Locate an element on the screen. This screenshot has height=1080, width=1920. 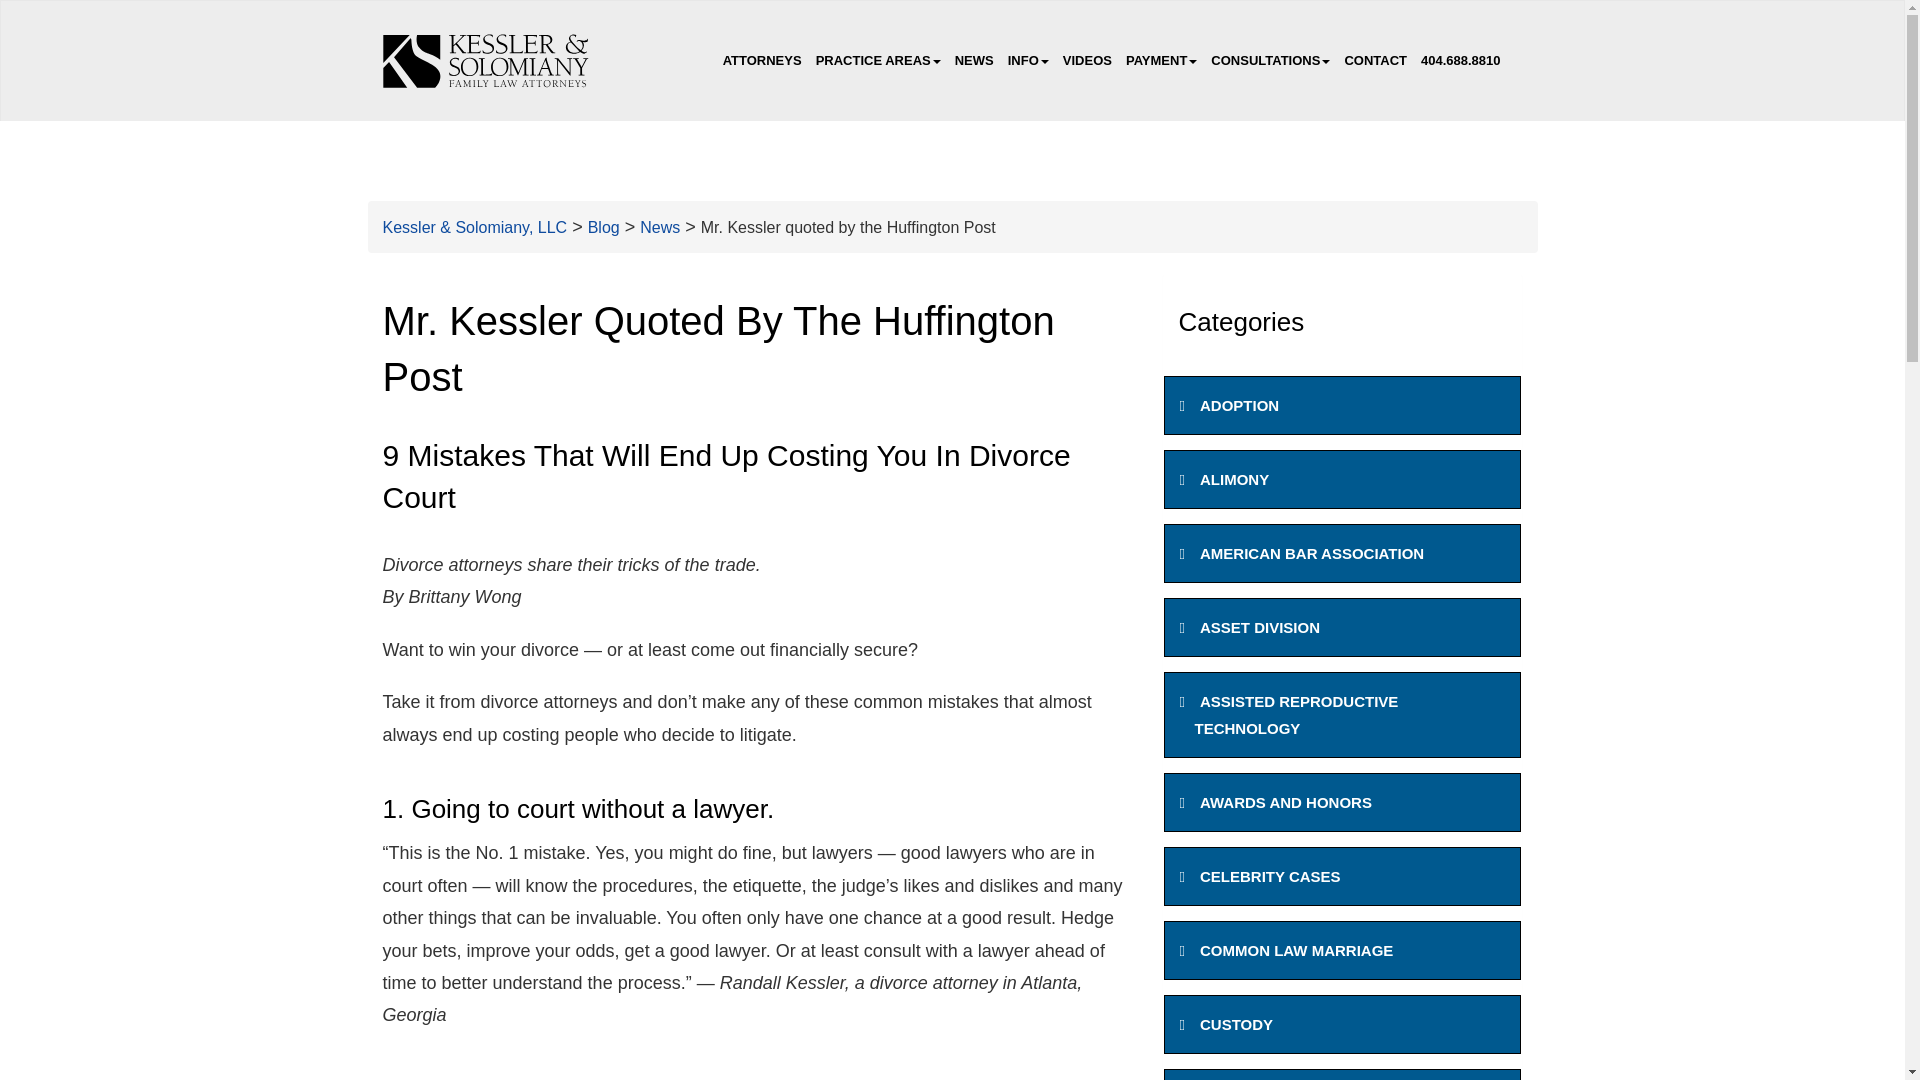
VIDEOS is located at coordinates (1088, 61).